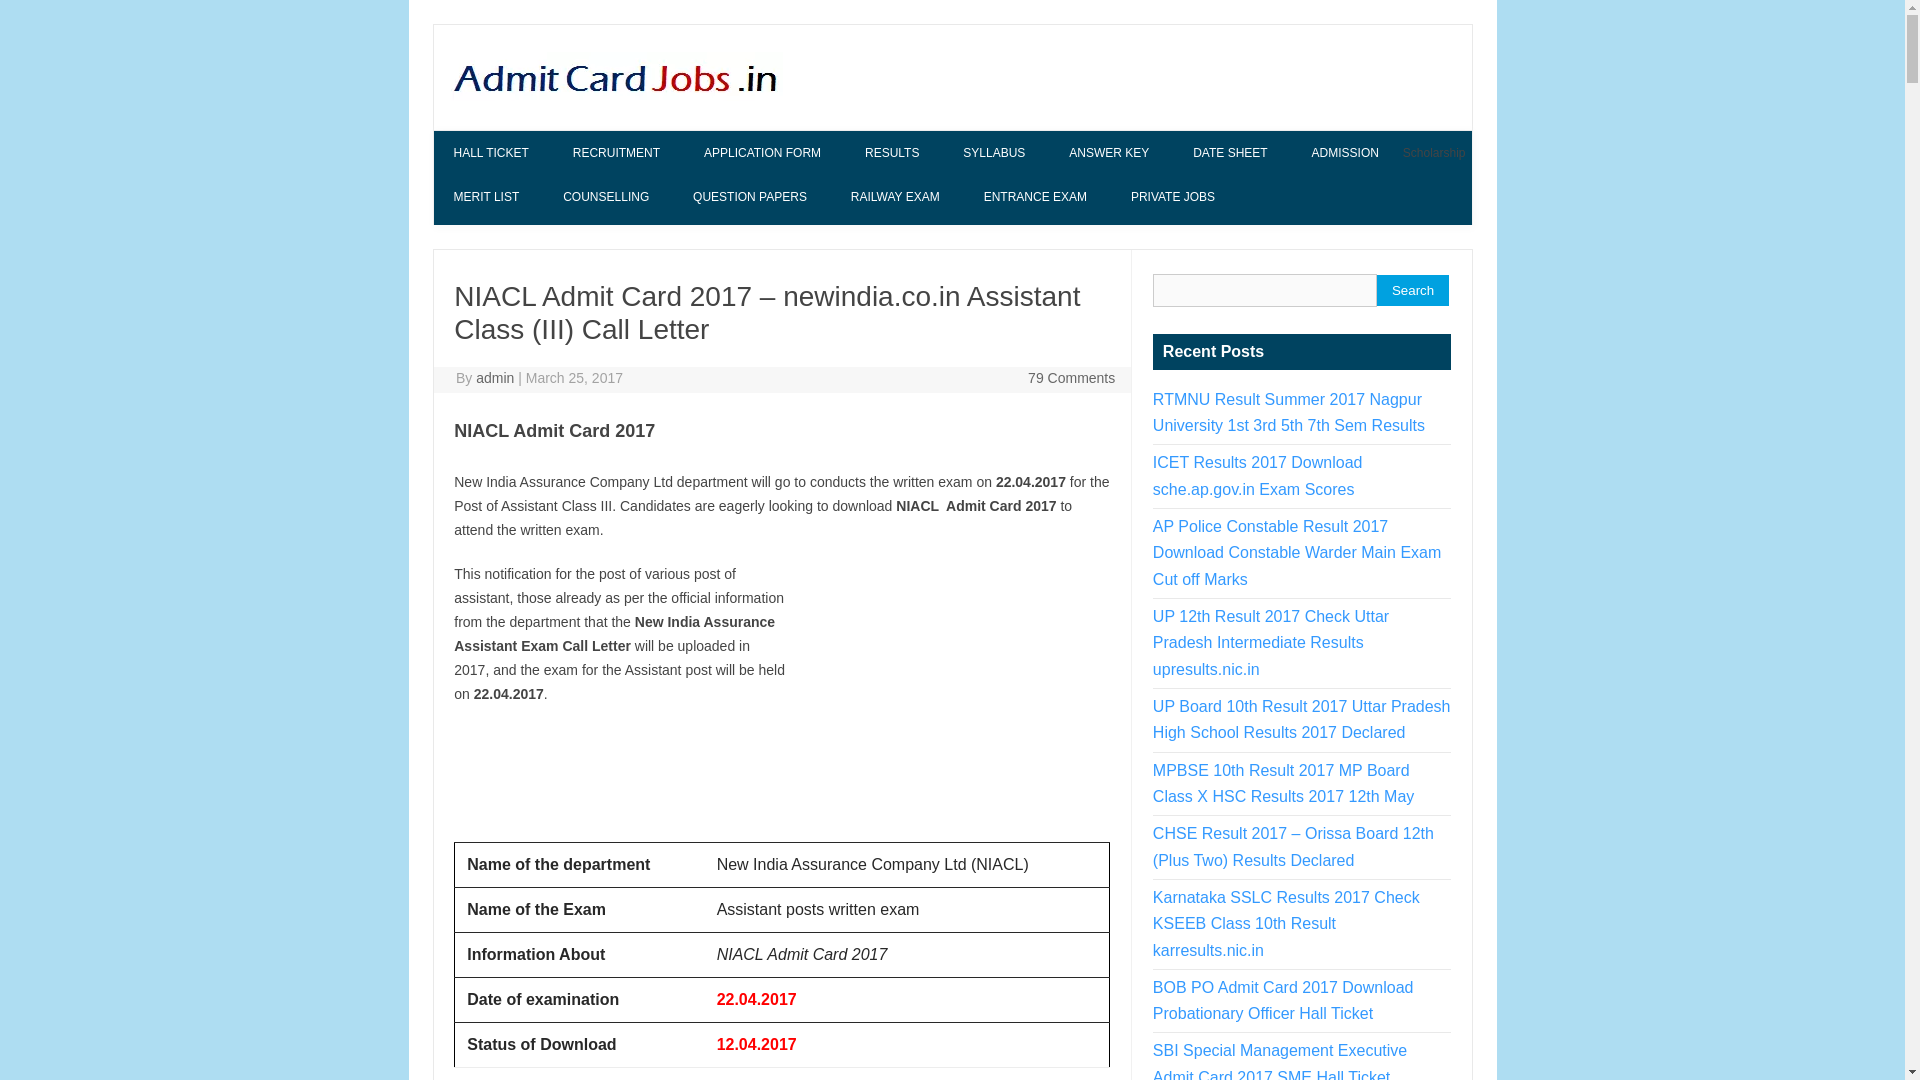 The width and height of the screenshot is (1920, 1080). What do you see at coordinates (495, 378) in the screenshot?
I see `Posts by admin` at bounding box center [495, 378].